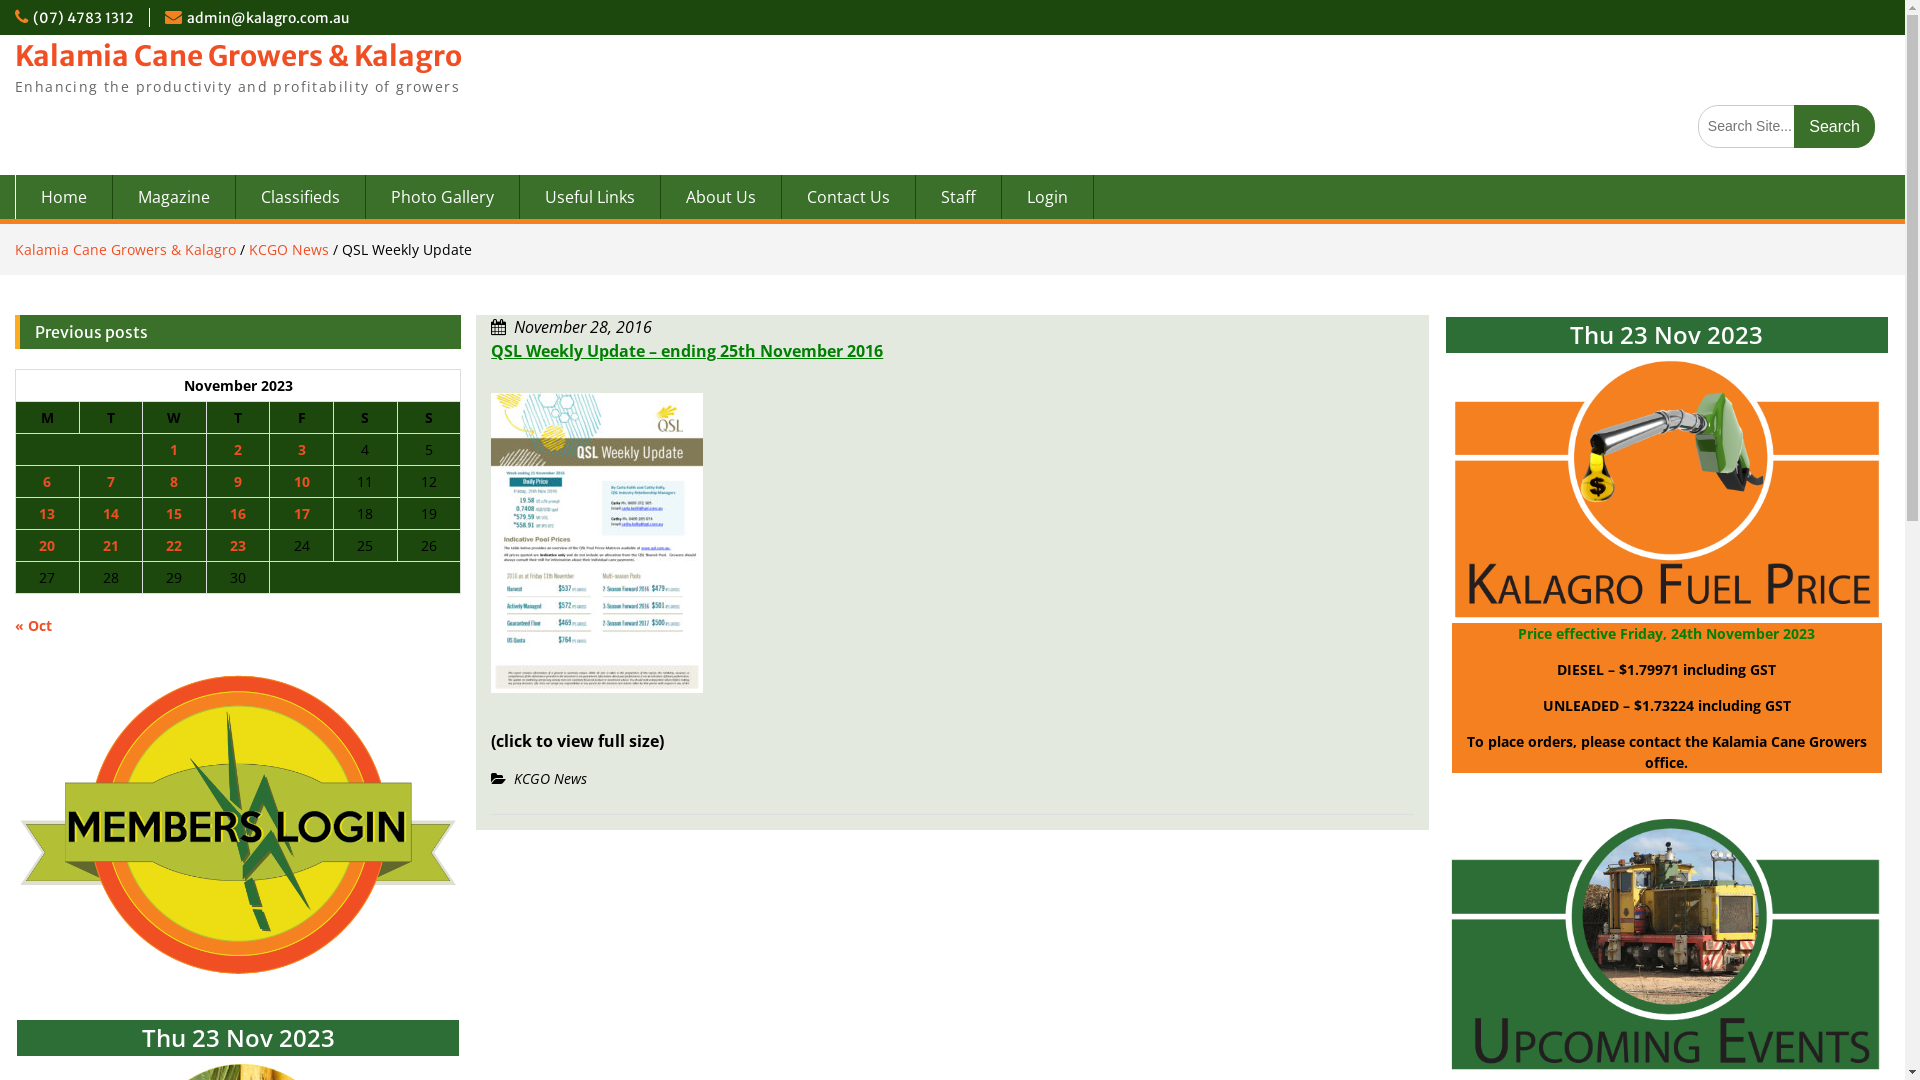 The width and height of the screenshot is (1920, 1080). What do you see at coordinates (238, 56) in the screenshot?
I see `Kalamia Cane Growers & Kalagro` at bounding box center [238, 56].